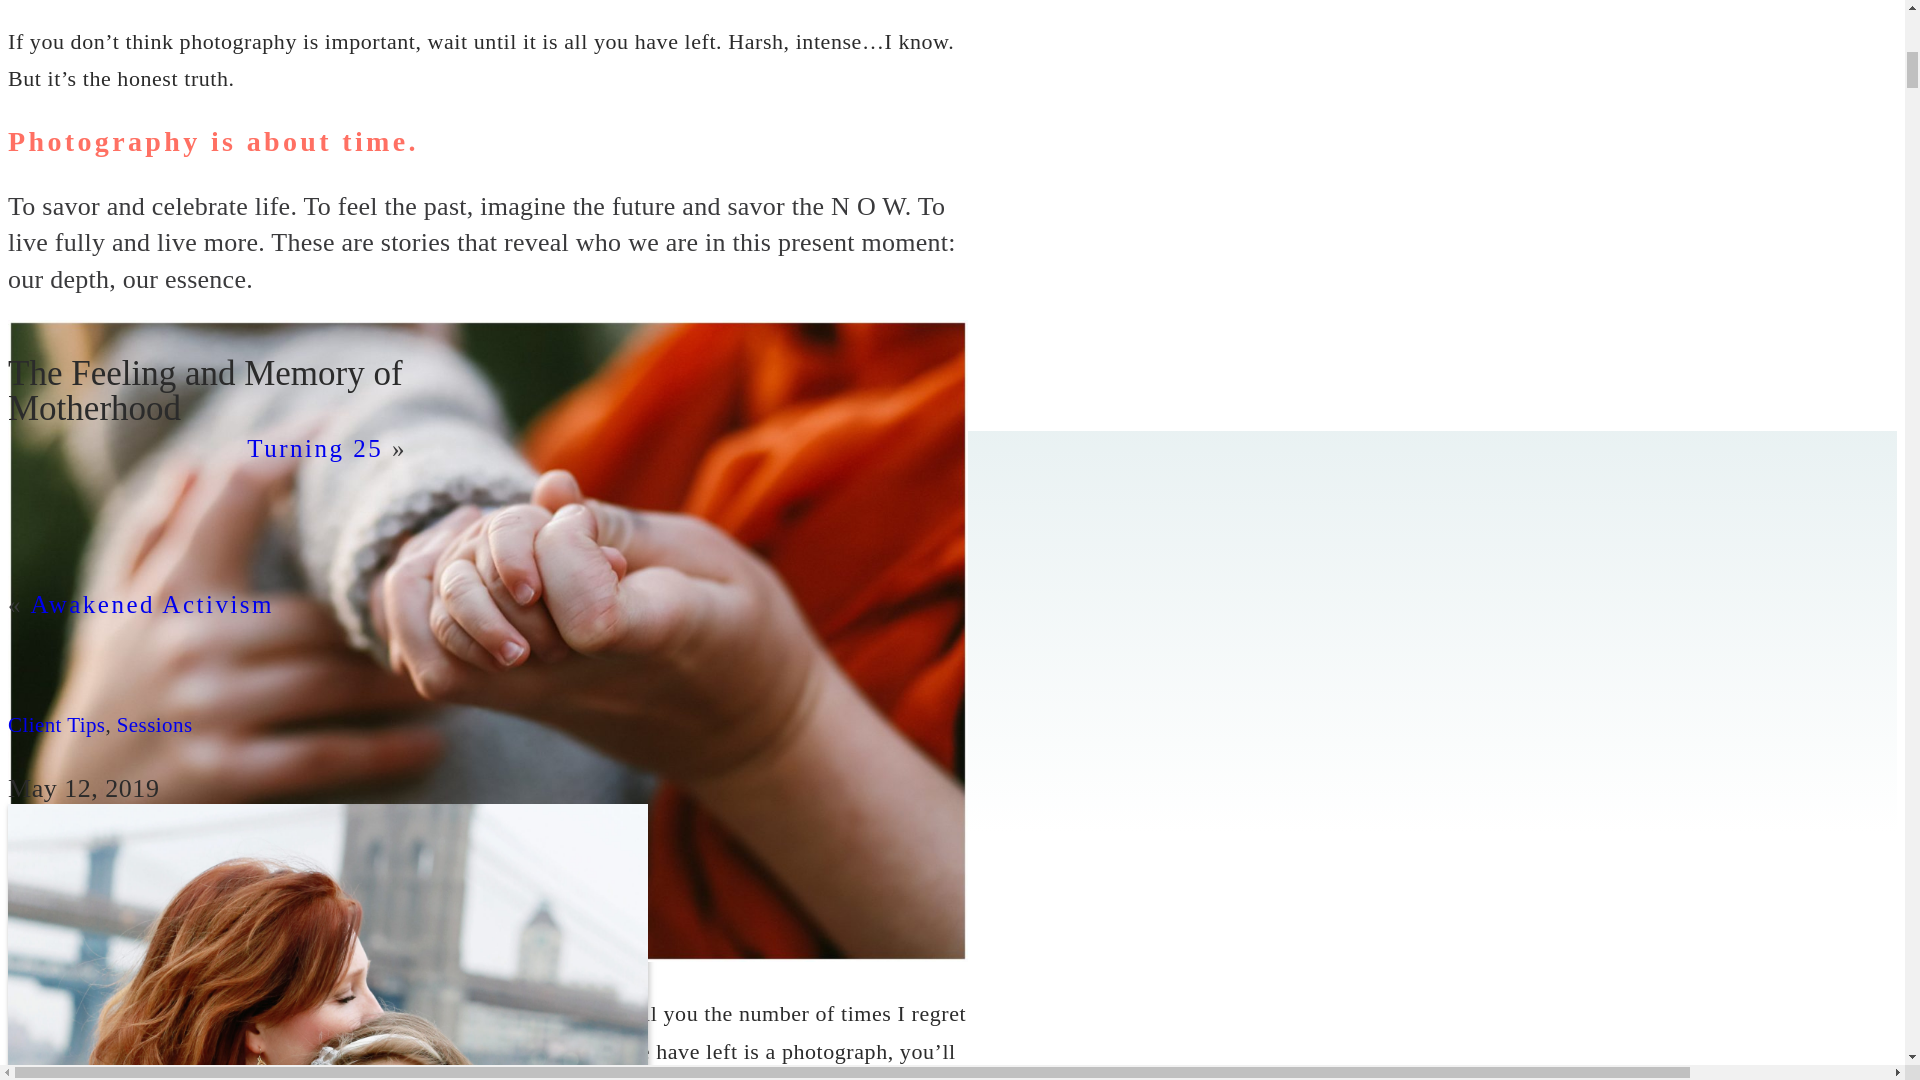 The height and width of the screenshot is (1080, 1920). I want to click on Awakened Activism, so click(152, 604).